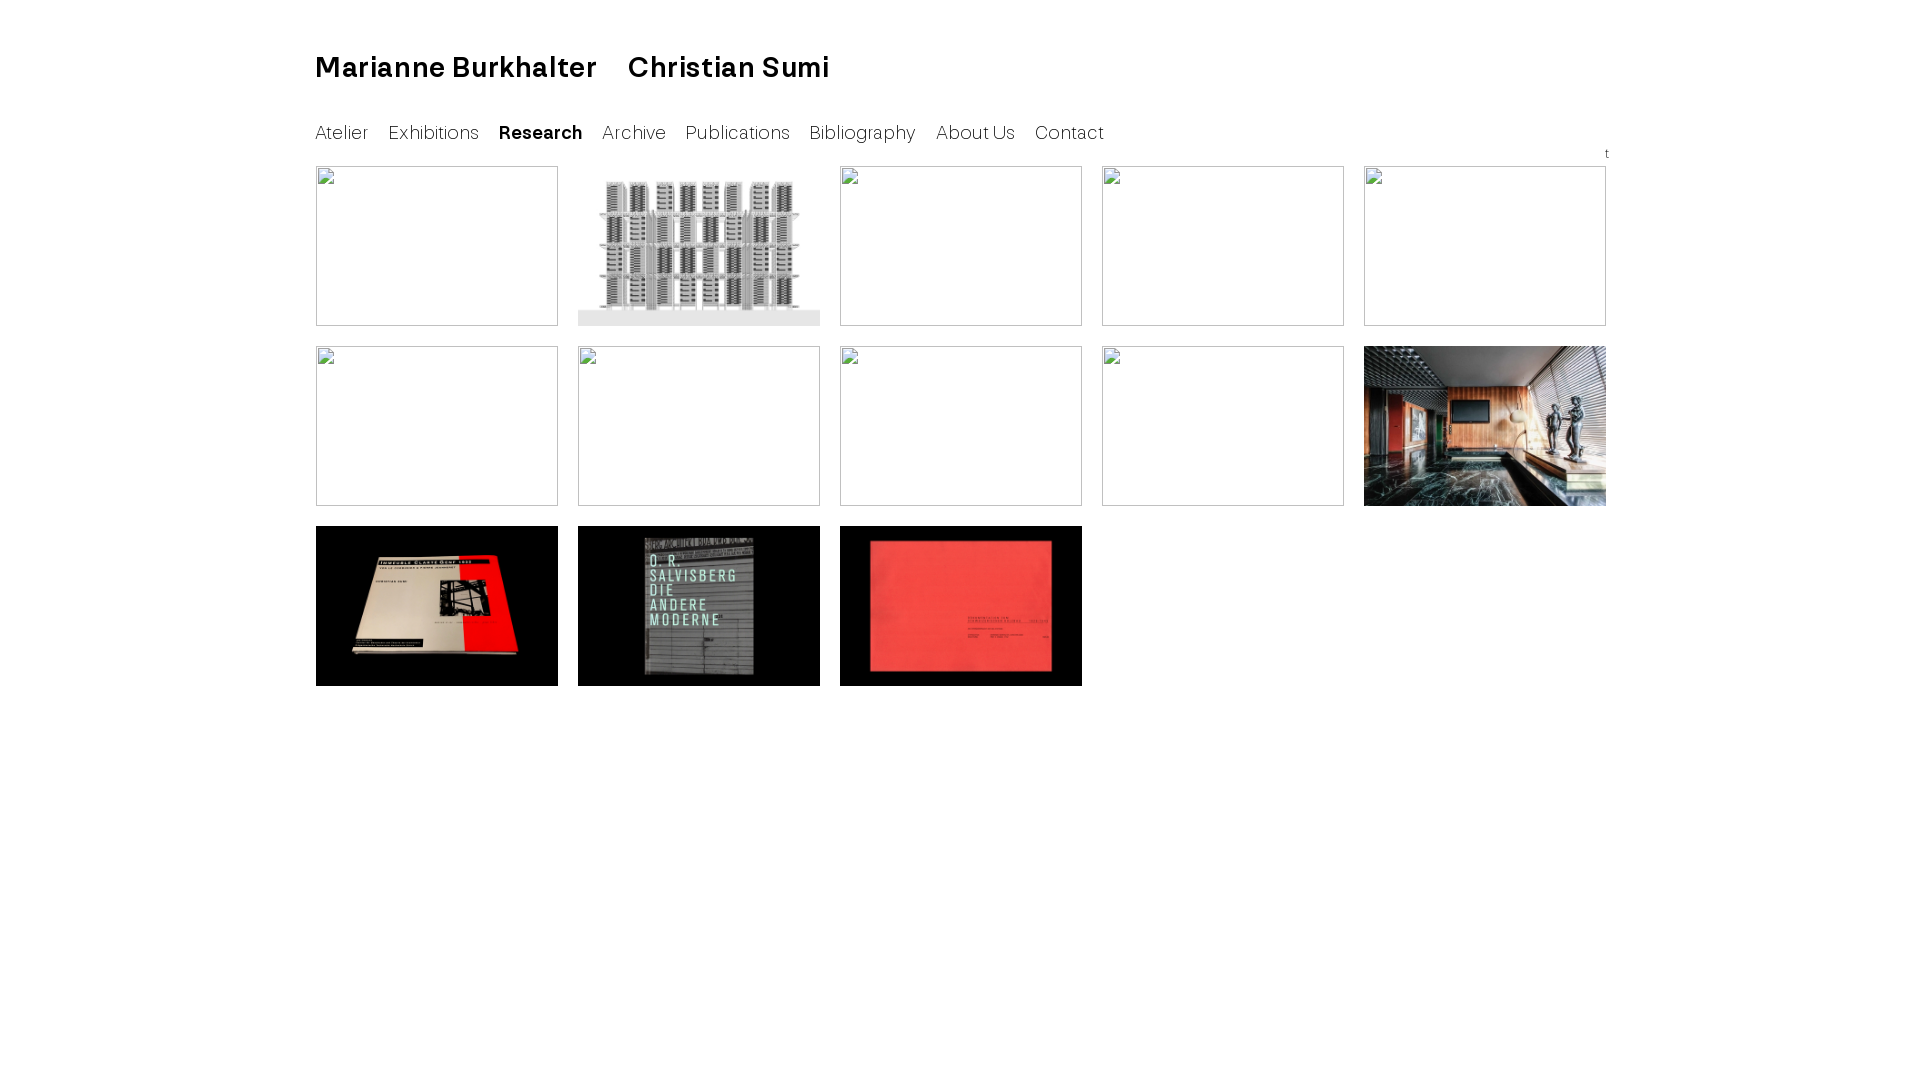 Image resolution: width=1920 pixels, height=1080 pixels. Describe the element at coordinates (863, 133) in the screenshot. I see `Bibliography` at that location.